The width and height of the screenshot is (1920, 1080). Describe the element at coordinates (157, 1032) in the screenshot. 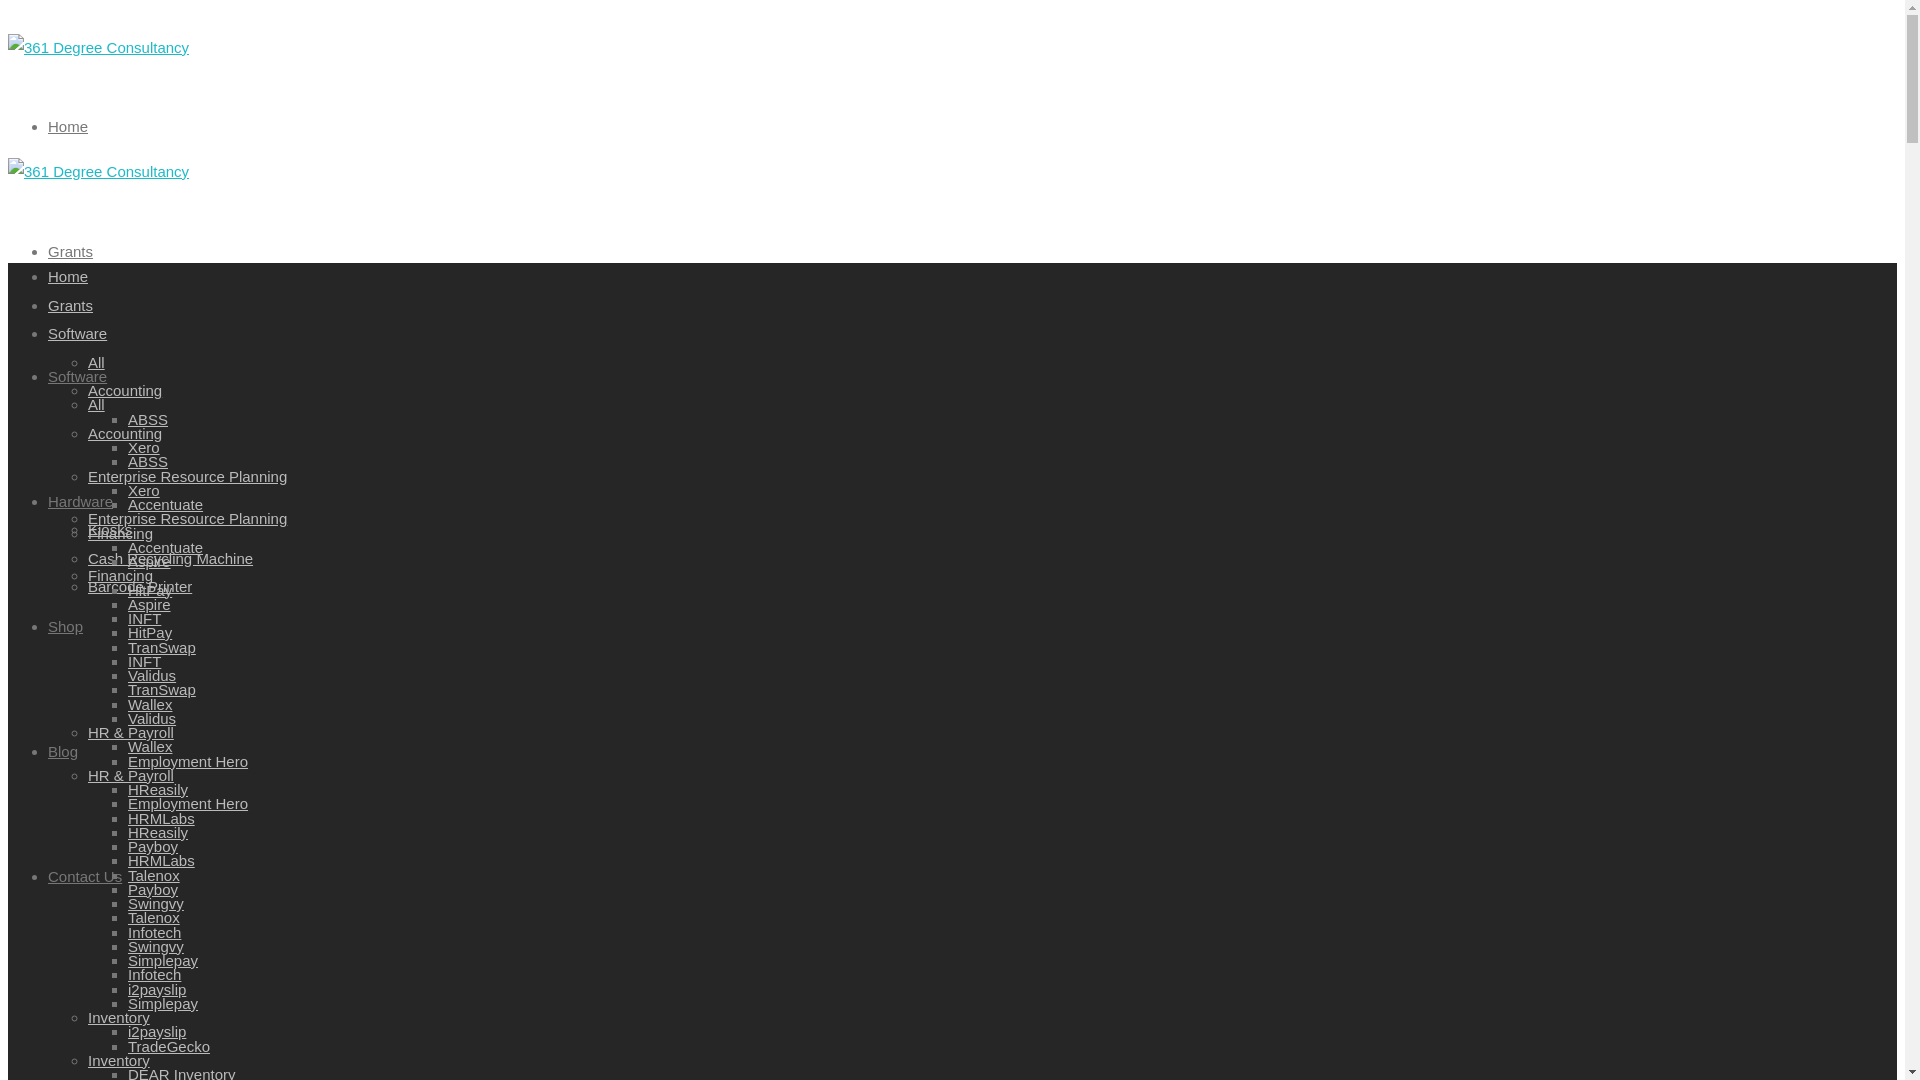

I see `i2payslip` at that location.